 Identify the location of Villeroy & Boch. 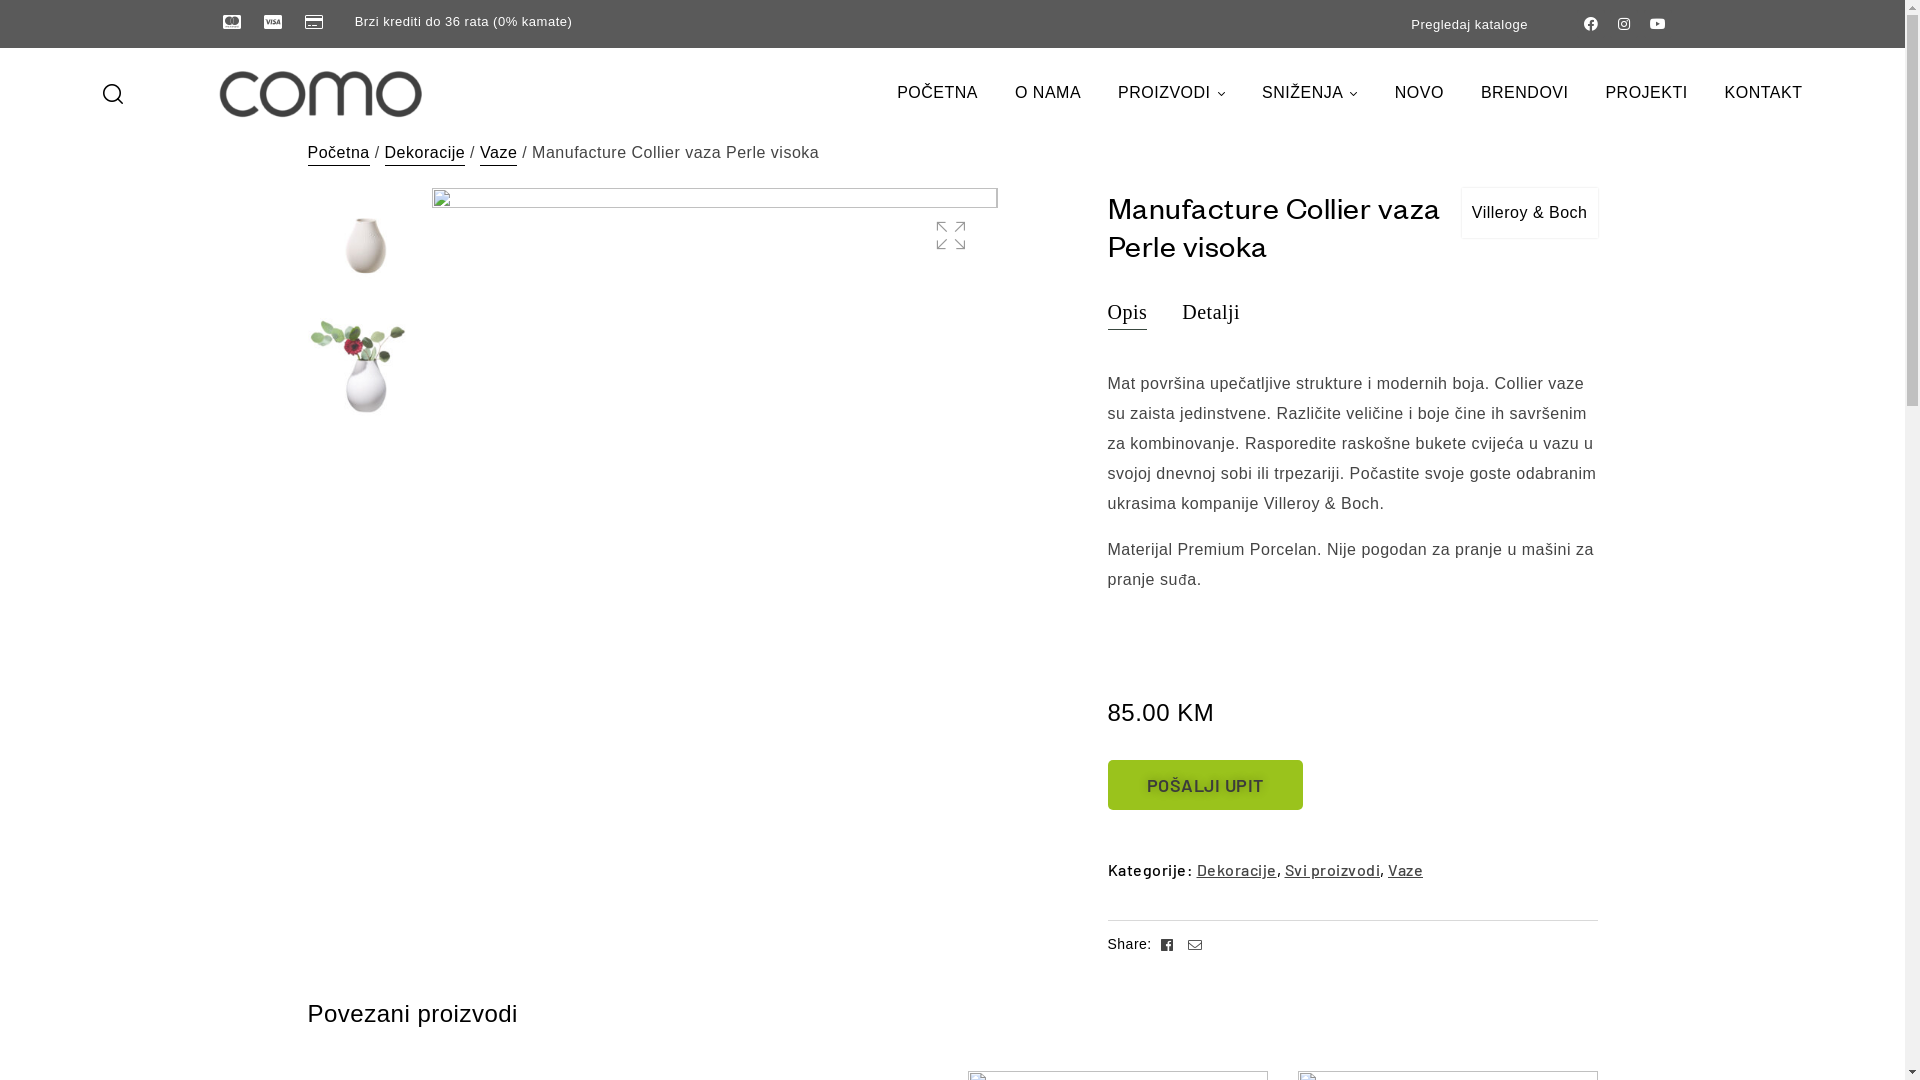
(1530, 213).